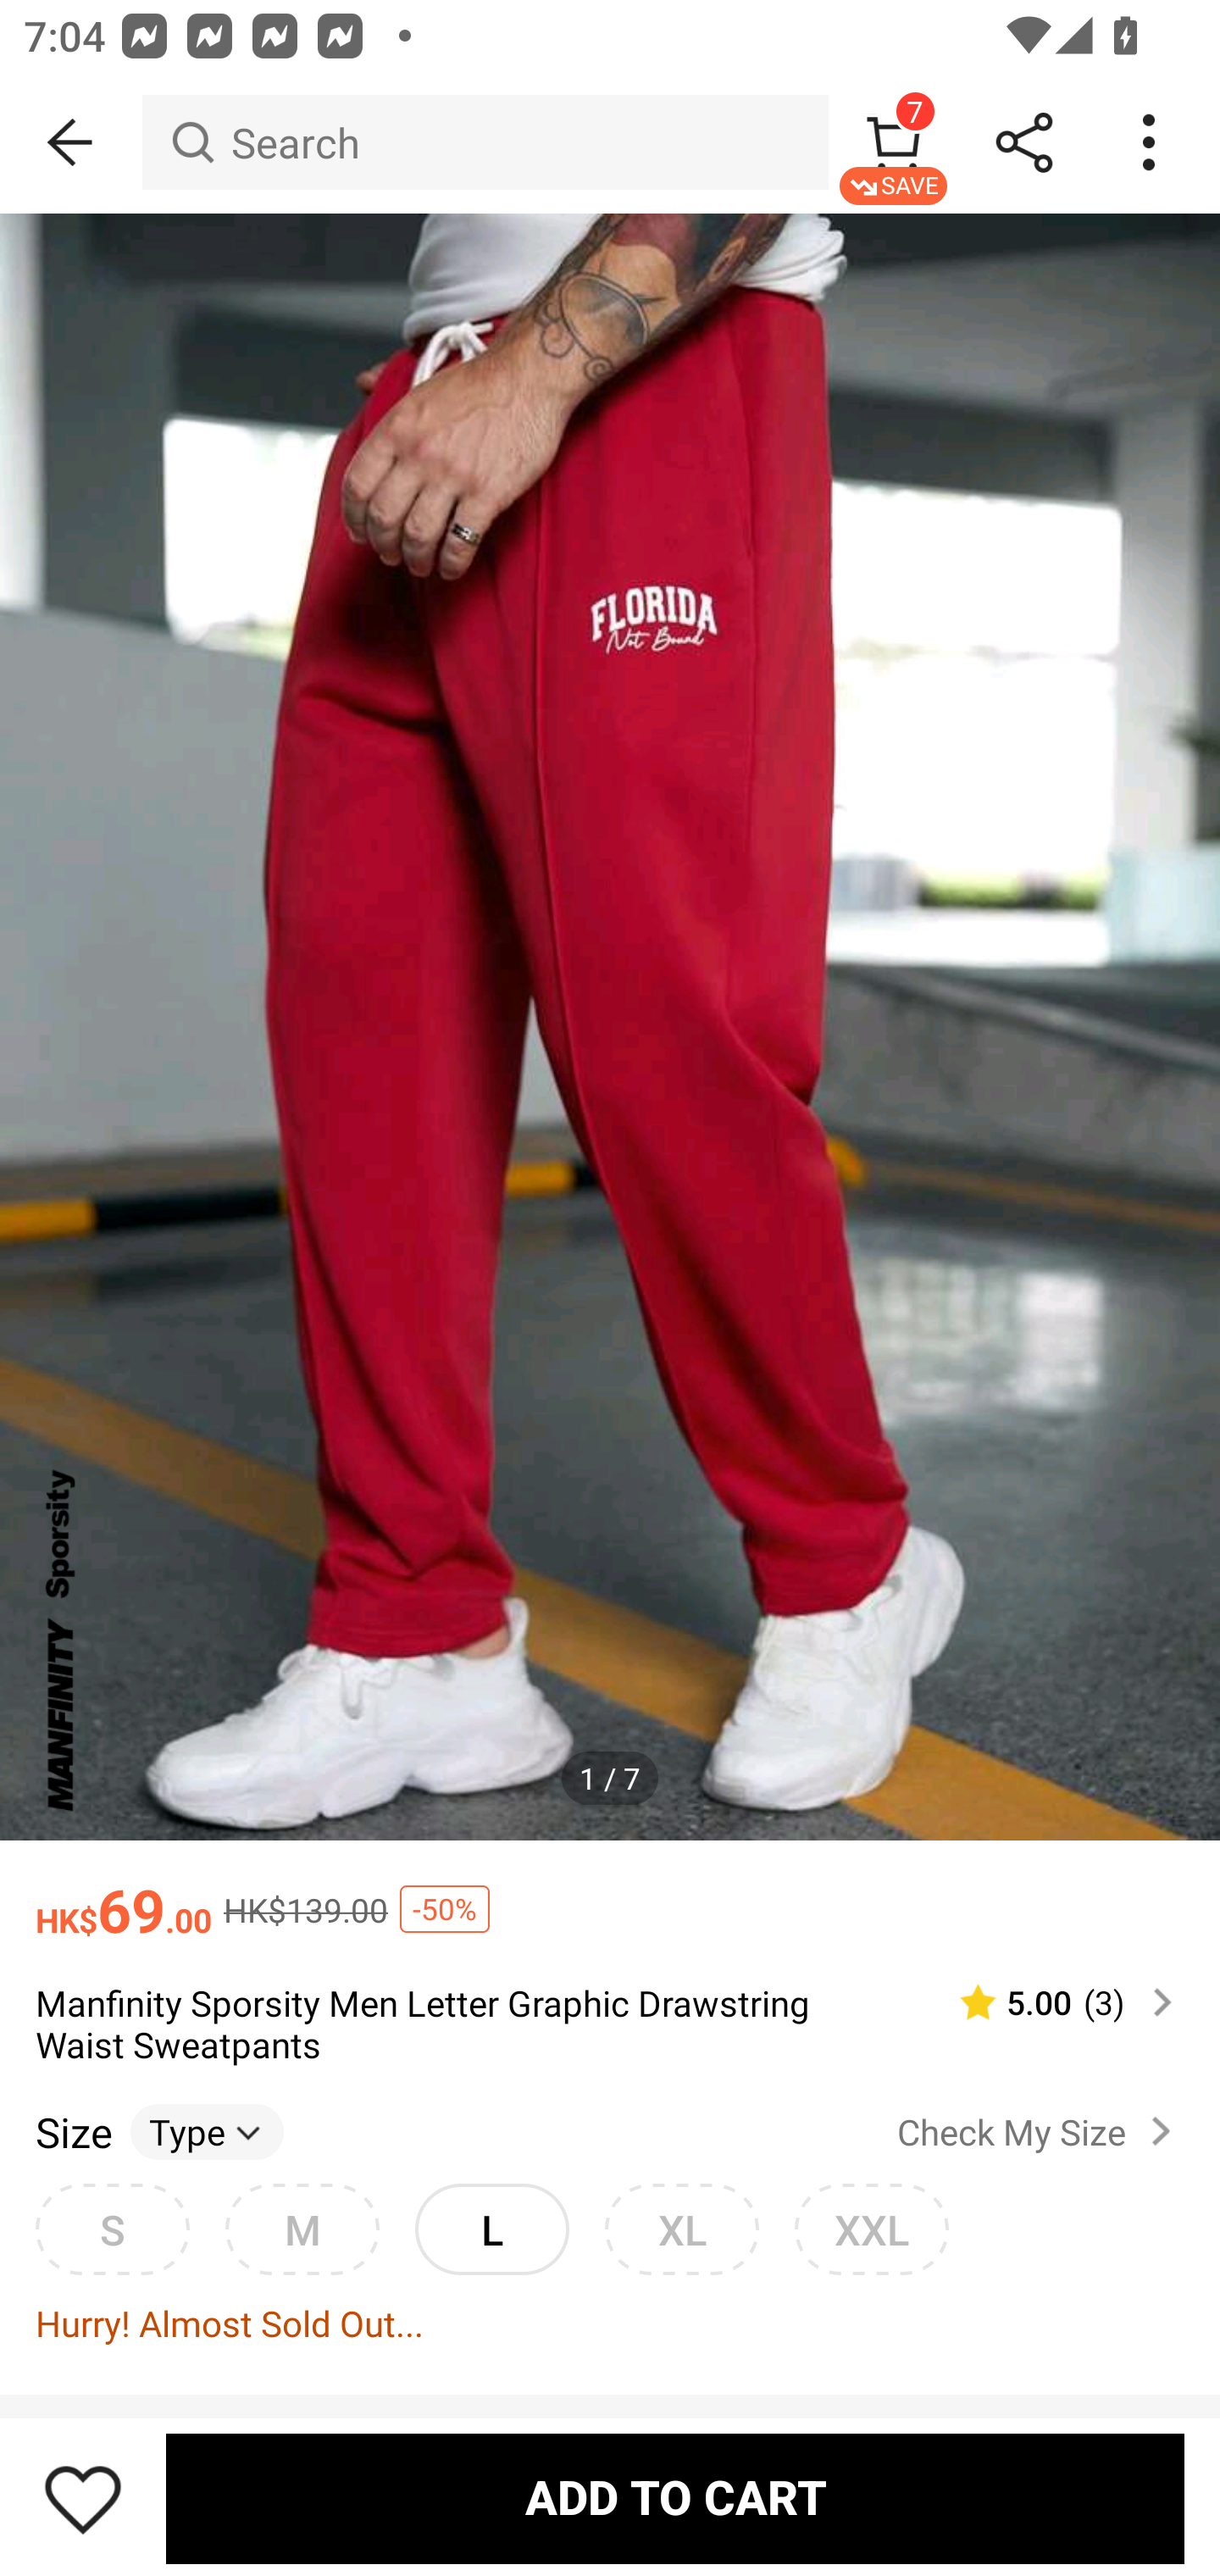  Describe the element at coordinates (681, 2229) in the screenshot. I see `XL` at that location.